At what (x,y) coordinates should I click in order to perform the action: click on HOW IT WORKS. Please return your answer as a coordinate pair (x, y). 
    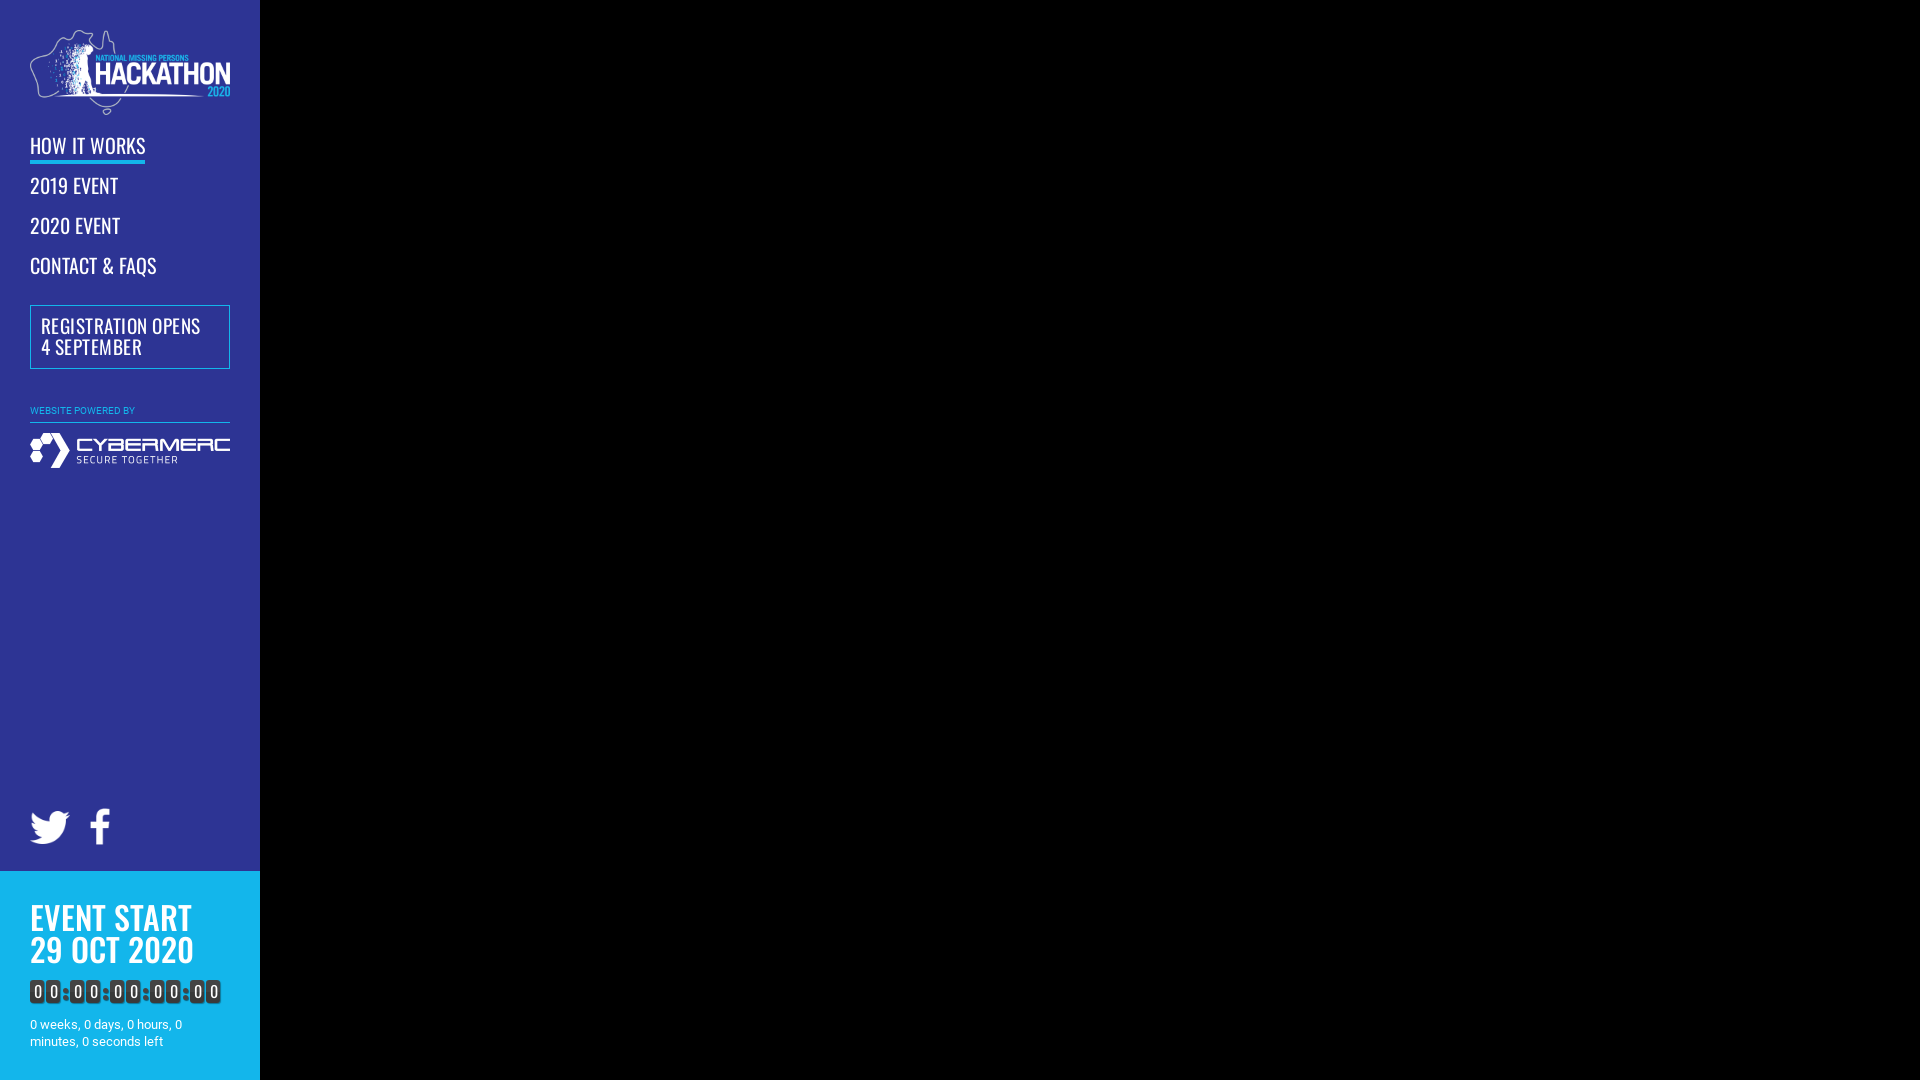
    Looking at the image, I should click on (88, 147).